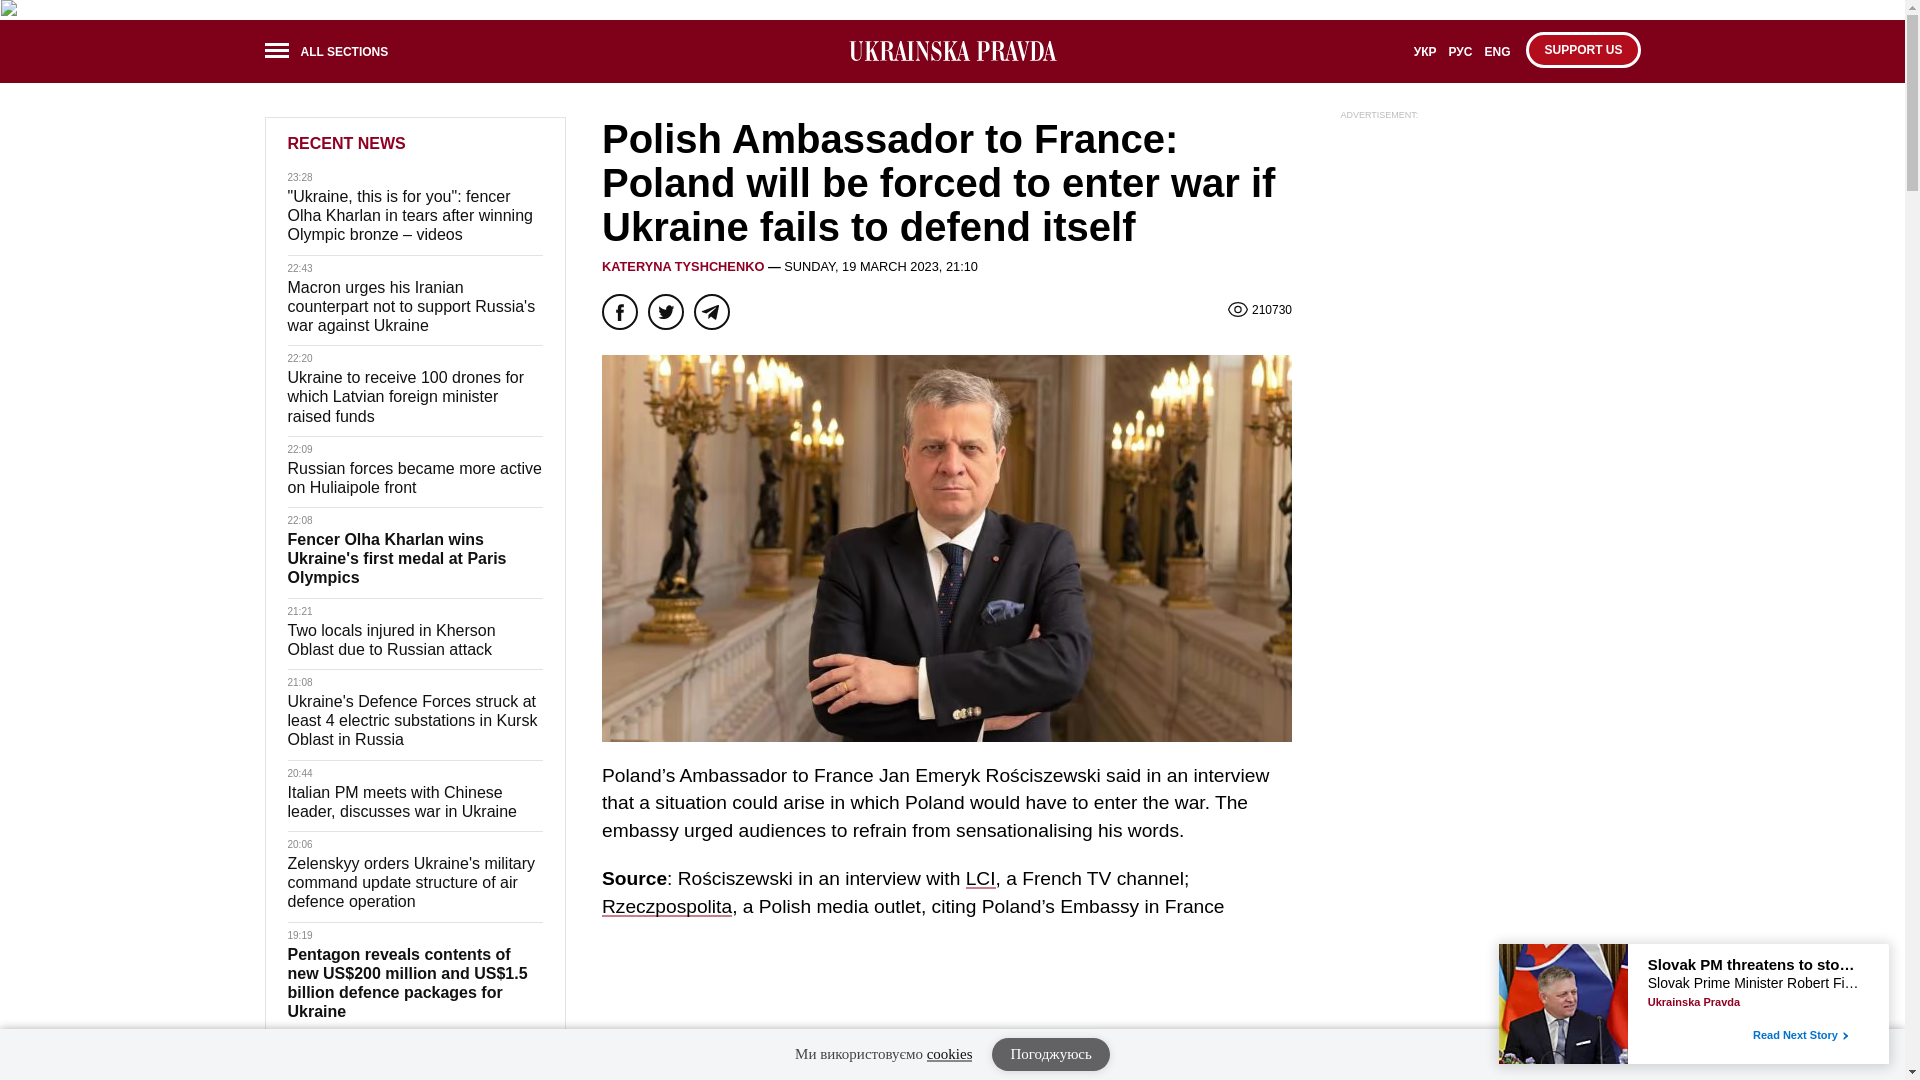 This screenshot has height=1080, width=1920. Describe the element at coordinates (332, 54) in the screenshot. I see `ALL SECTIONS` at that location.